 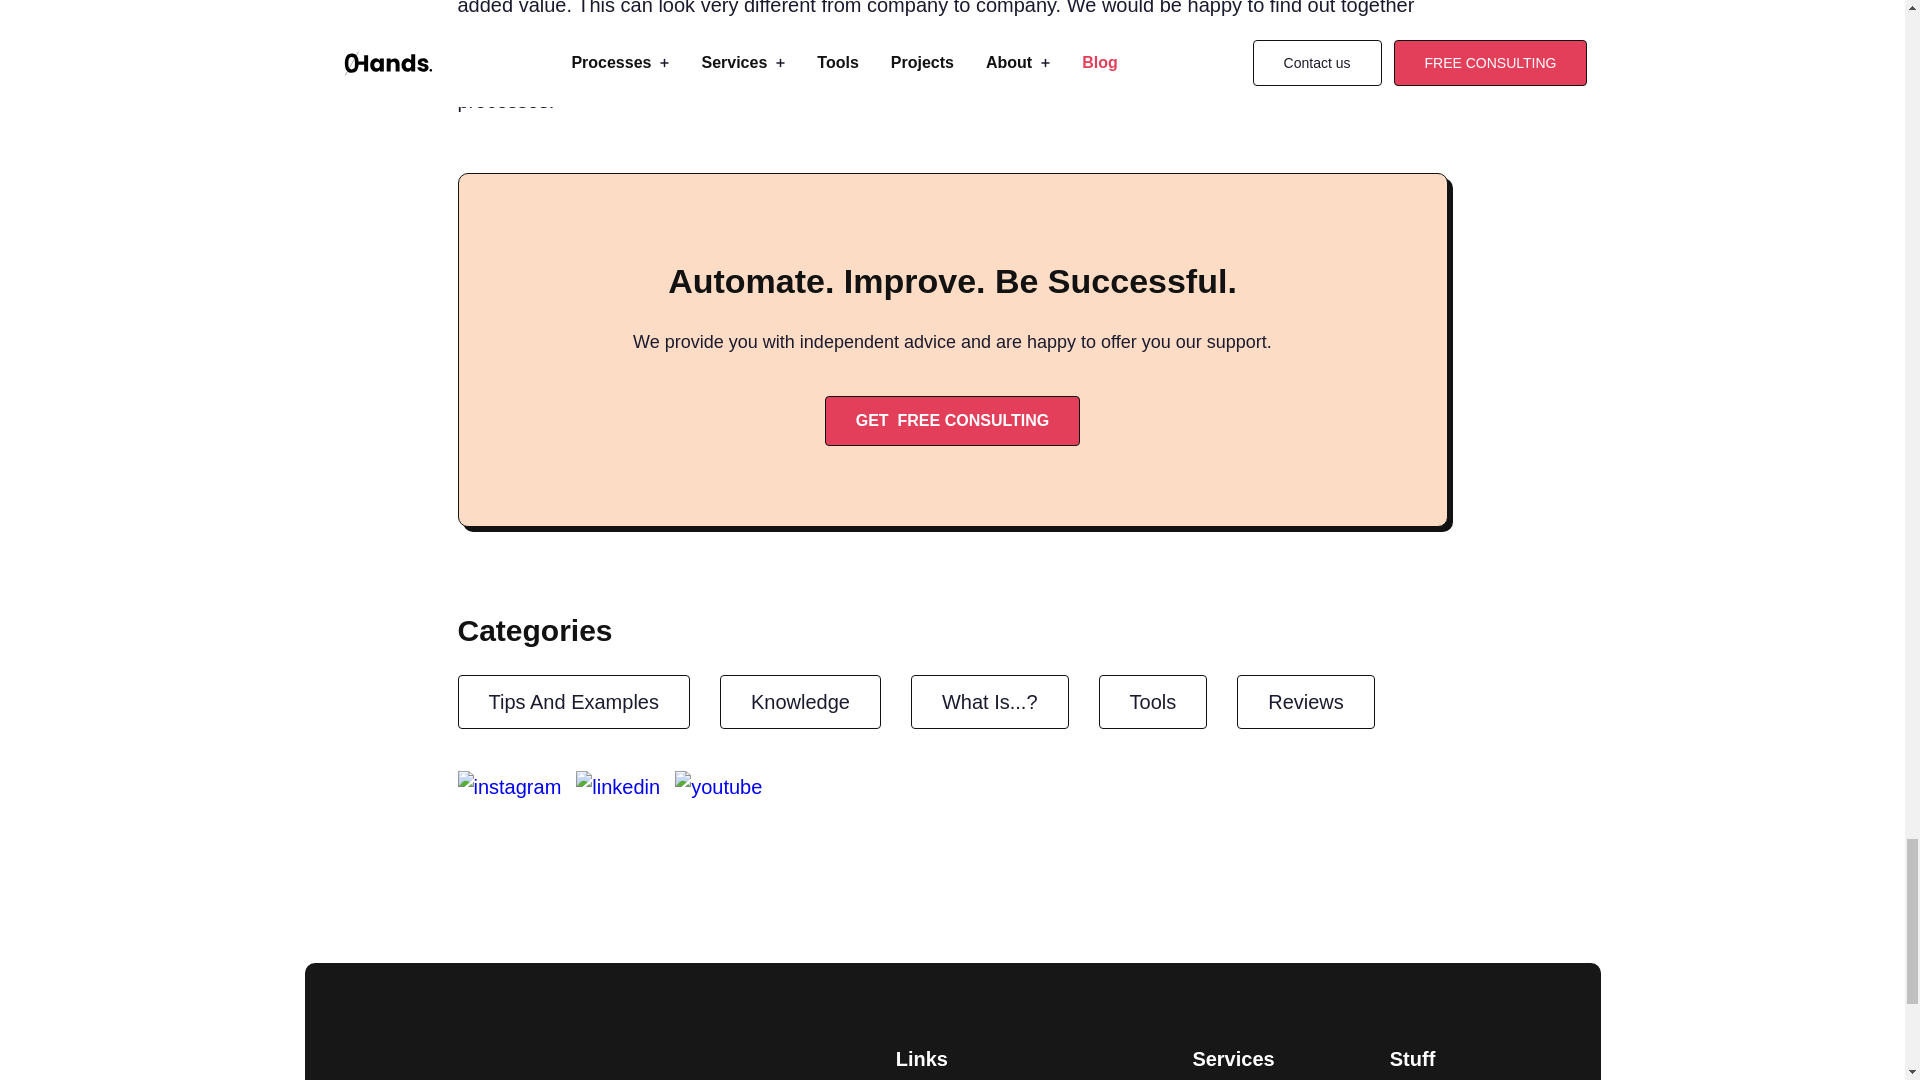 I want to click on Tips And Examples, so click(x=574, y=702).